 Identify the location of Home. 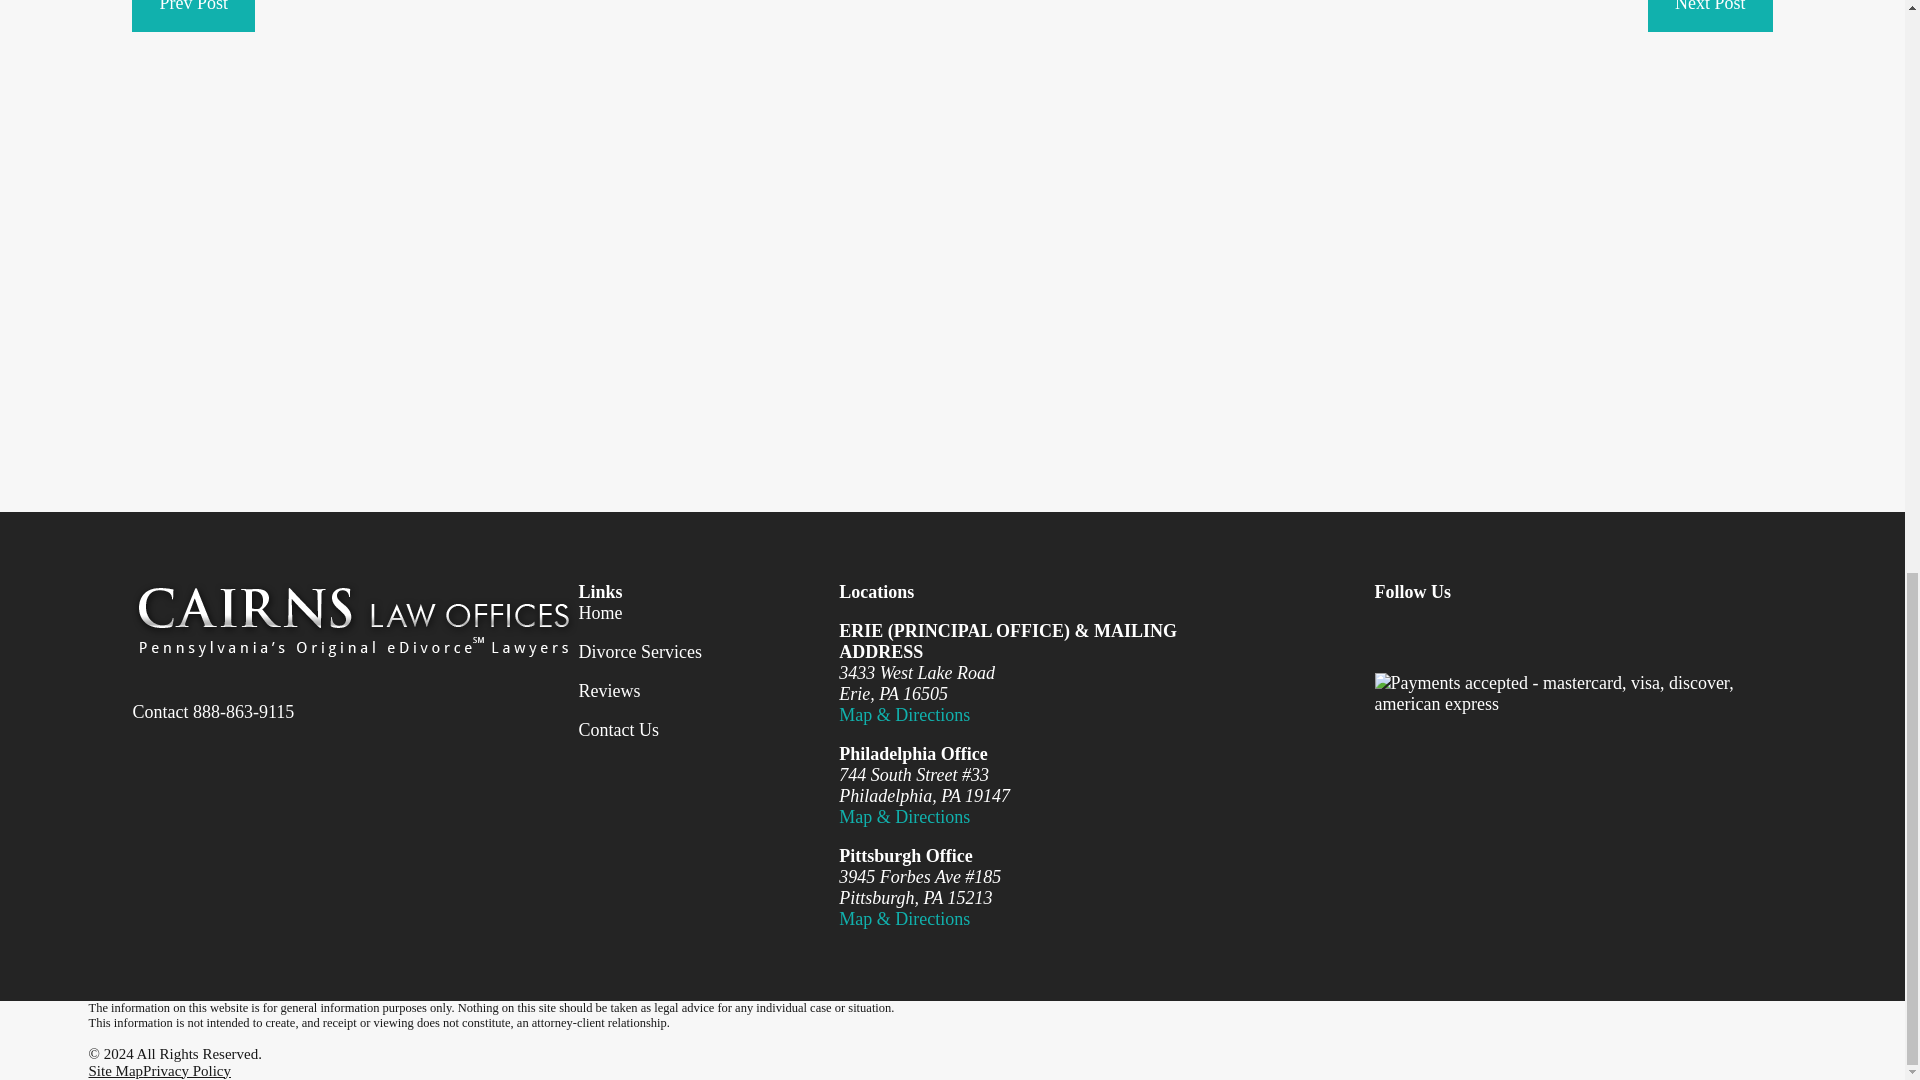
(354, 619).